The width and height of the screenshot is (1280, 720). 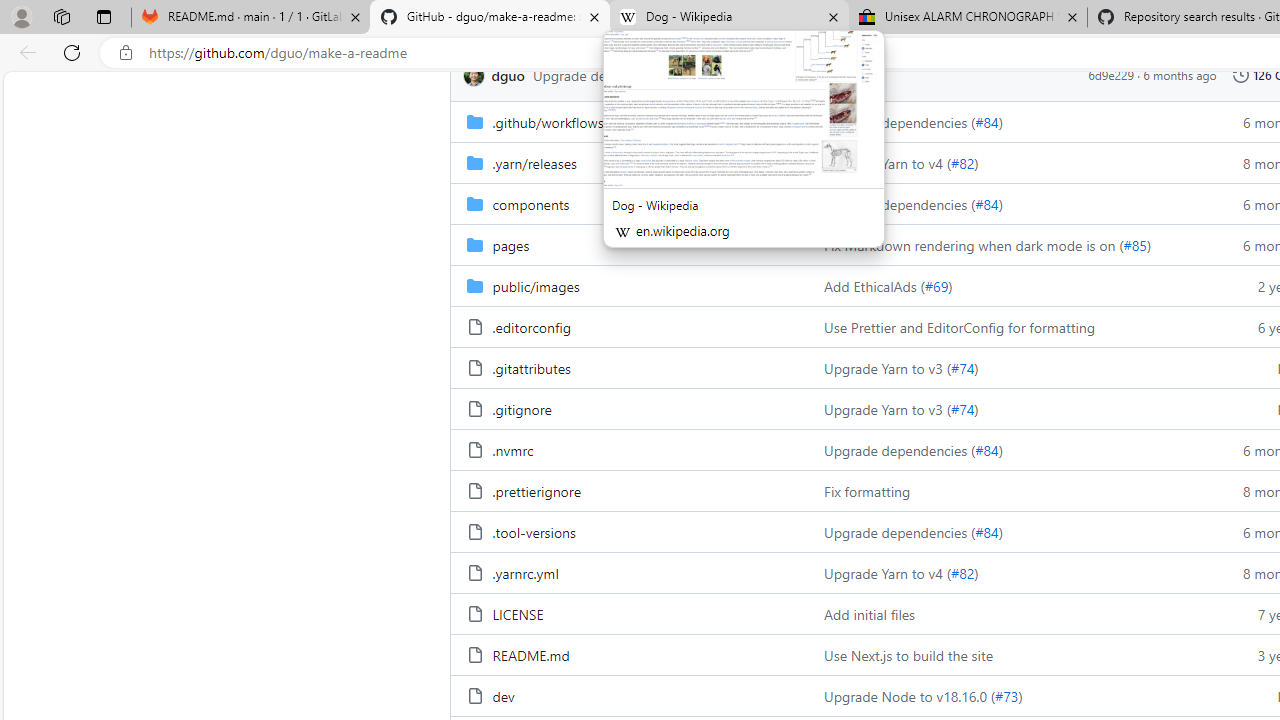 I want to click on Dog - Wikipedia, so click(x=729, y=18).